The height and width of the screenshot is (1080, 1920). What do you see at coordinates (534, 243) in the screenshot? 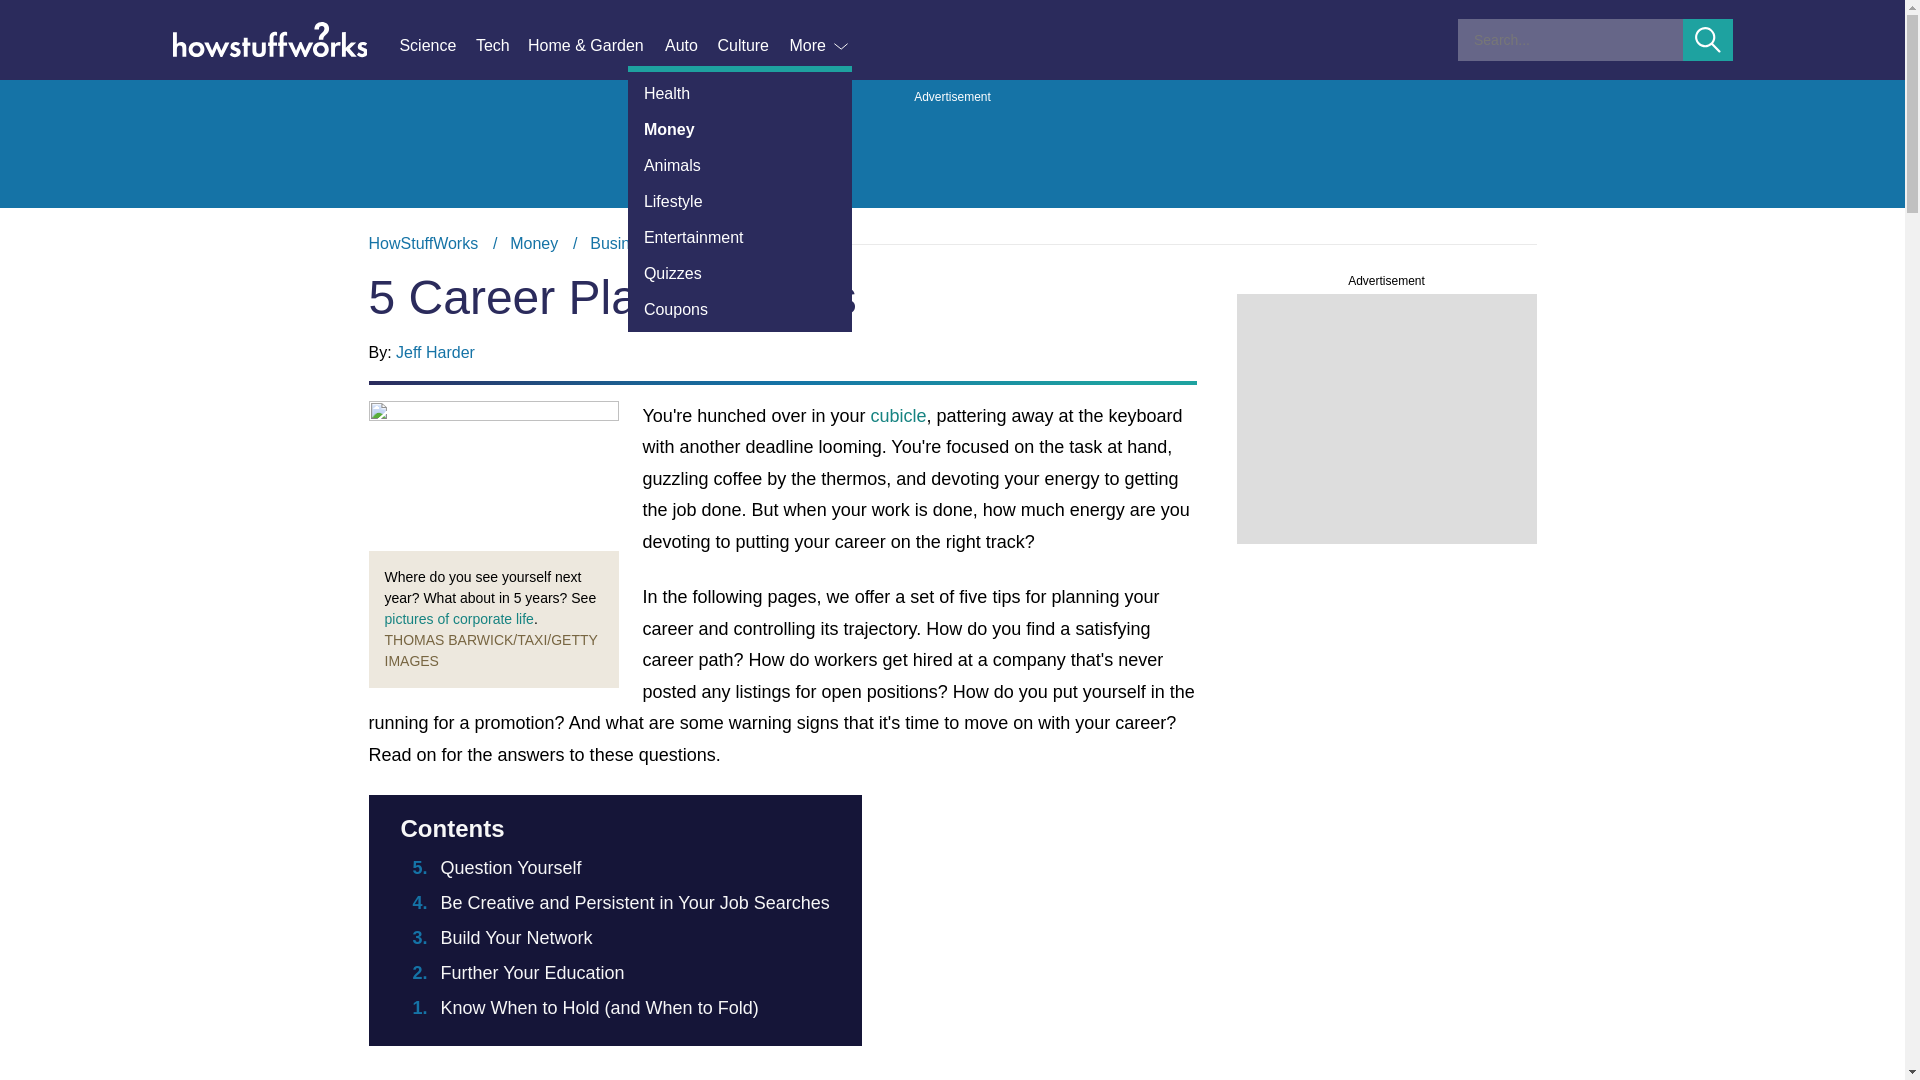
I see `Money` at bounding box center [534, 243].